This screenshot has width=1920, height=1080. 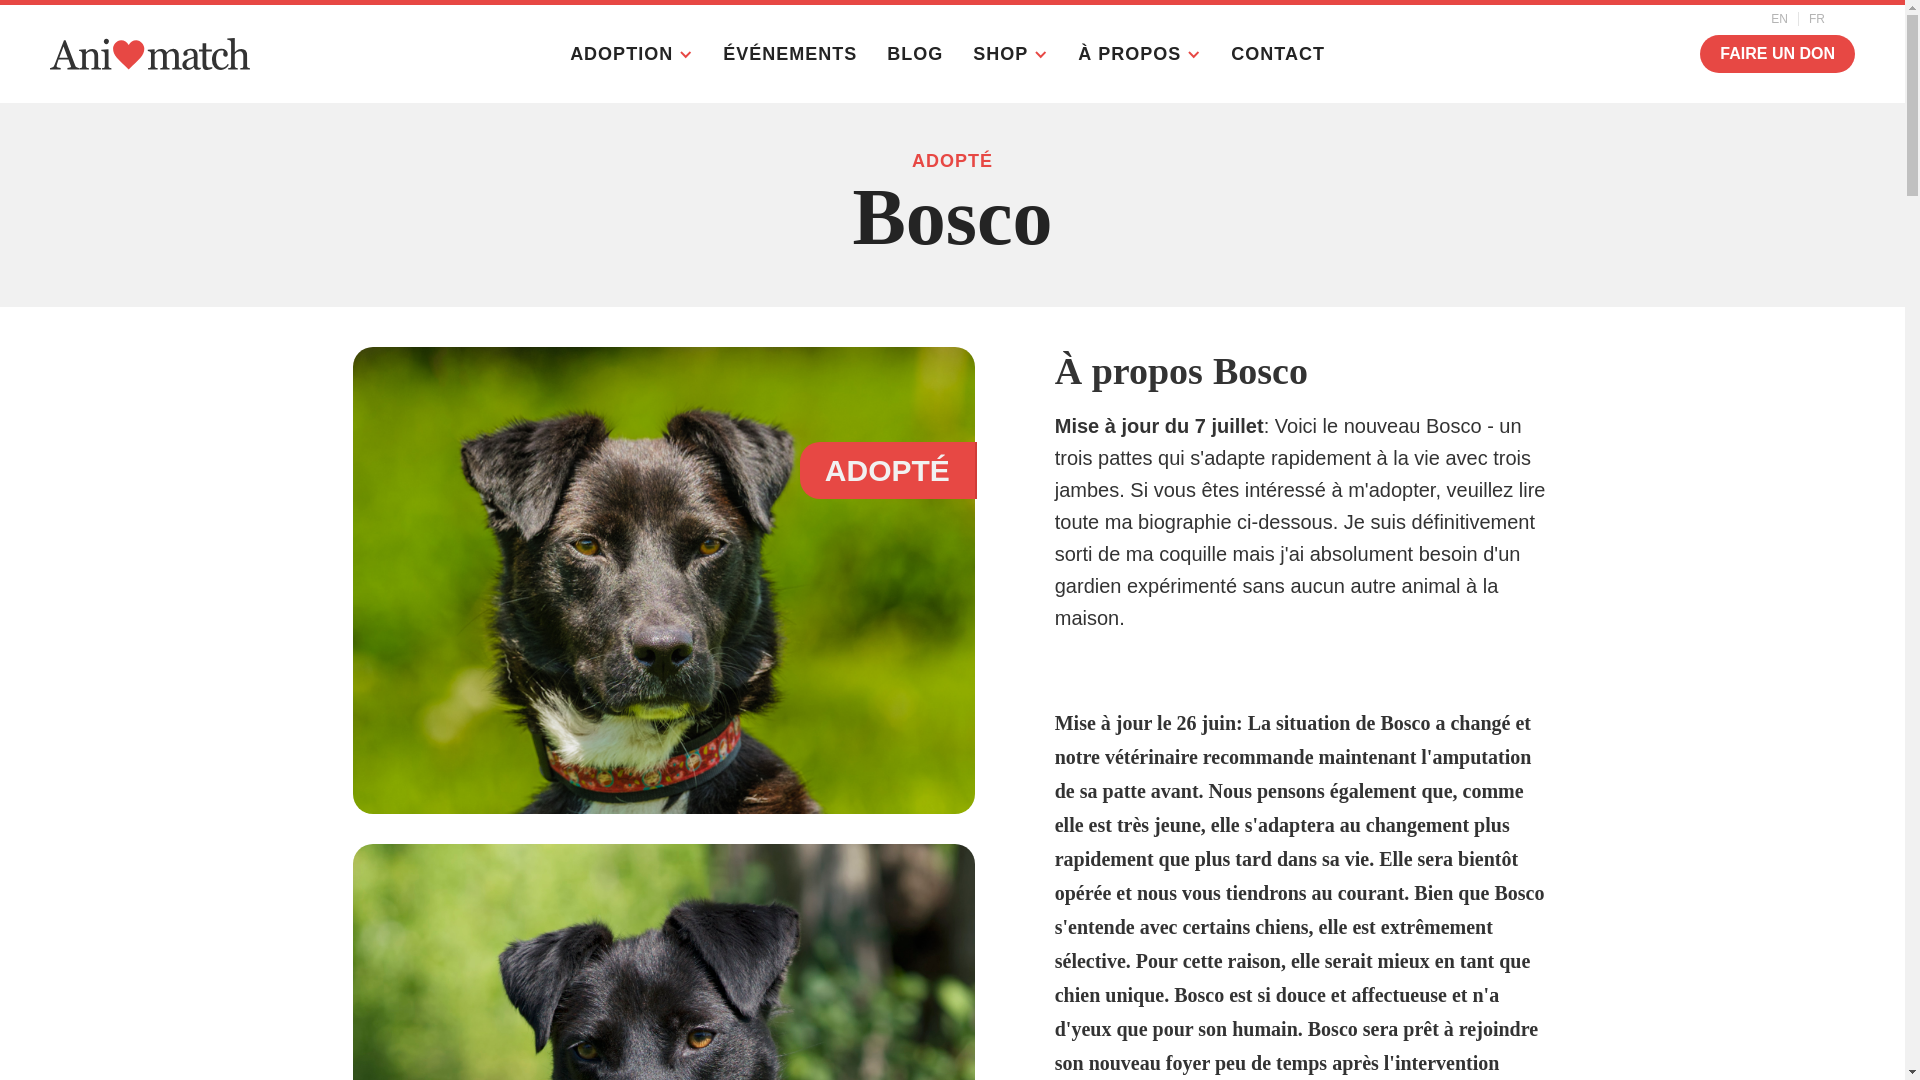 I want to click on FR, so click(x=1817, y=19).